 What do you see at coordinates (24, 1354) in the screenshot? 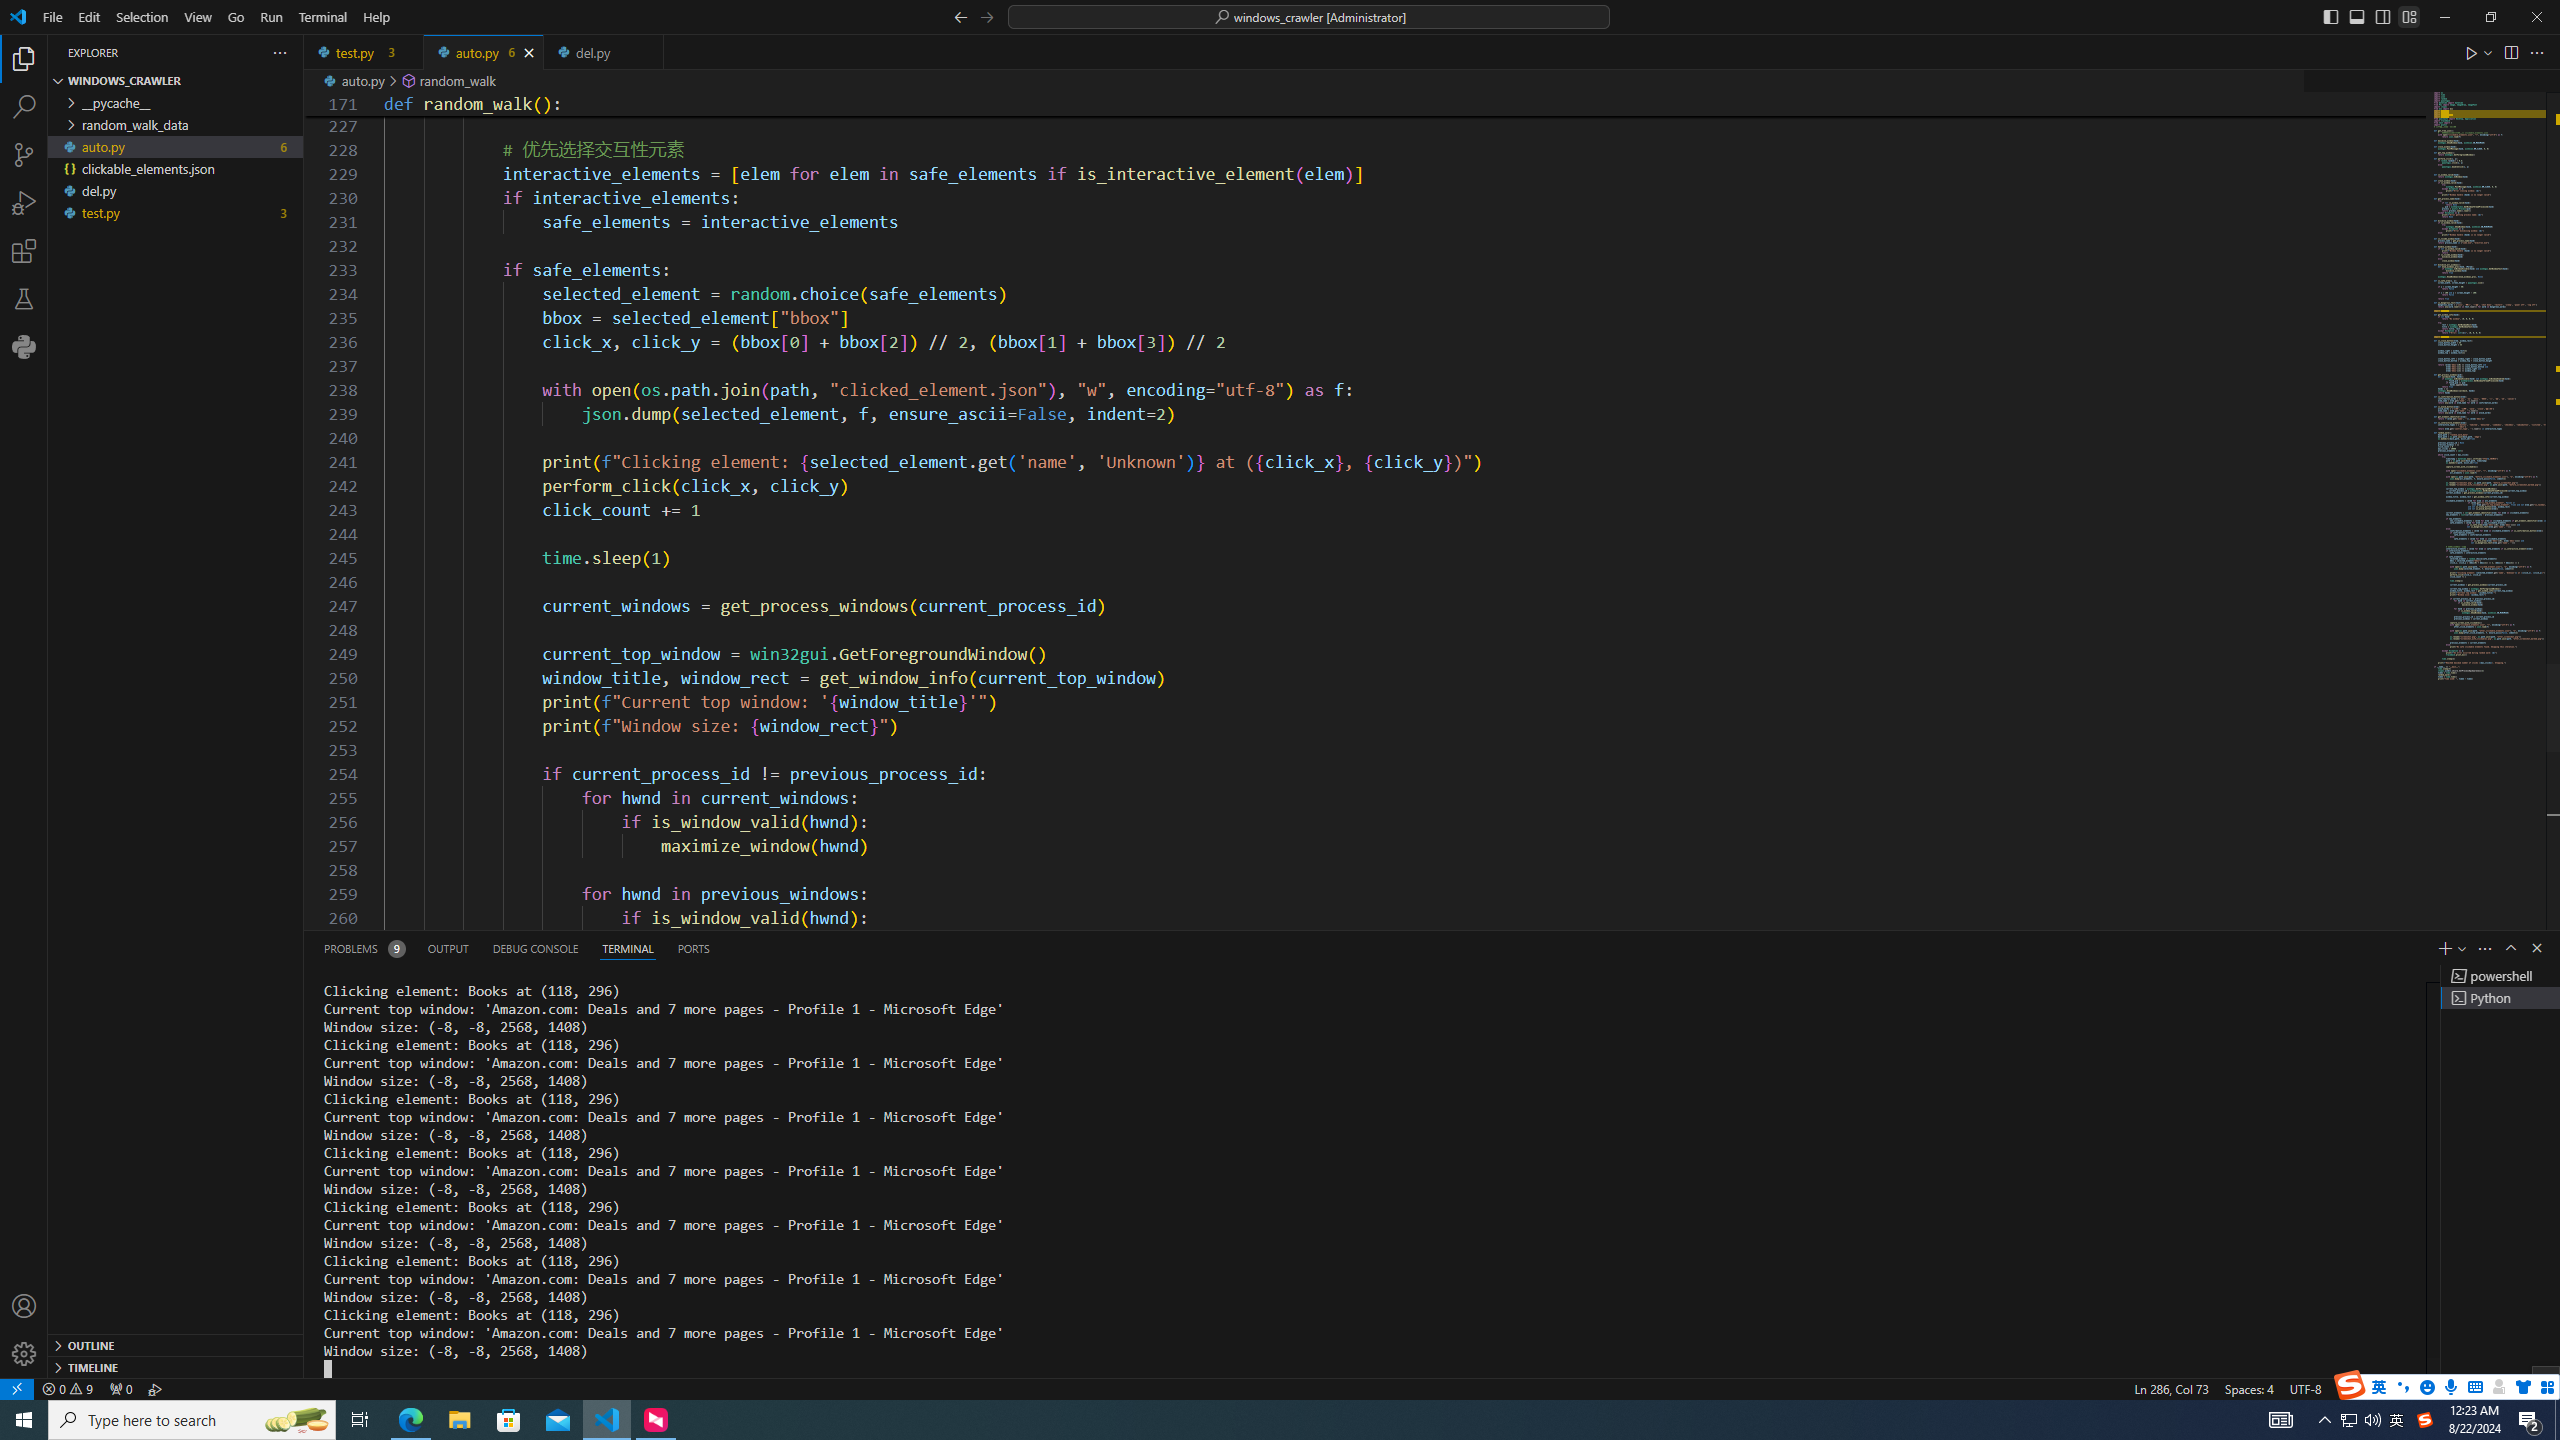
I see `Manage` at bounding box center [24, 1354].